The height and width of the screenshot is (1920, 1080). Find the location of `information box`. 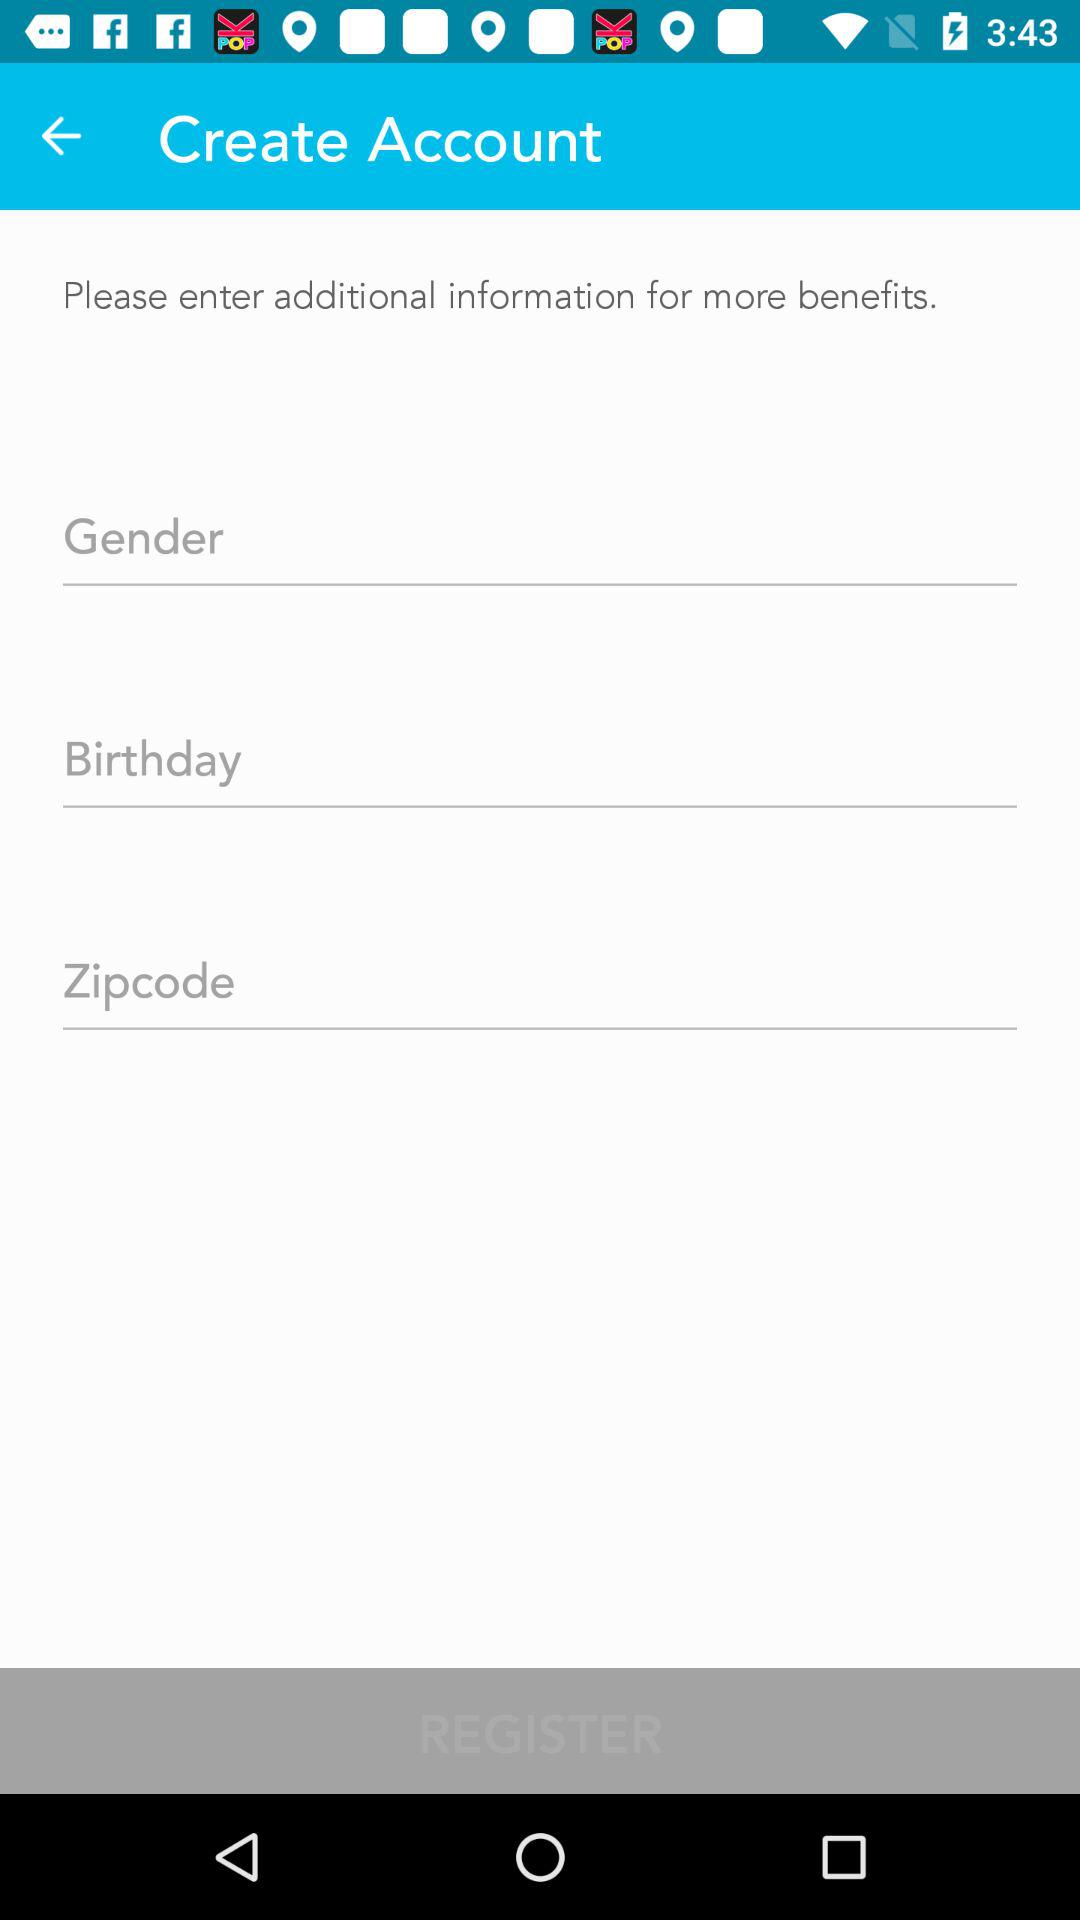

information box is located at coordinates (540, 530).